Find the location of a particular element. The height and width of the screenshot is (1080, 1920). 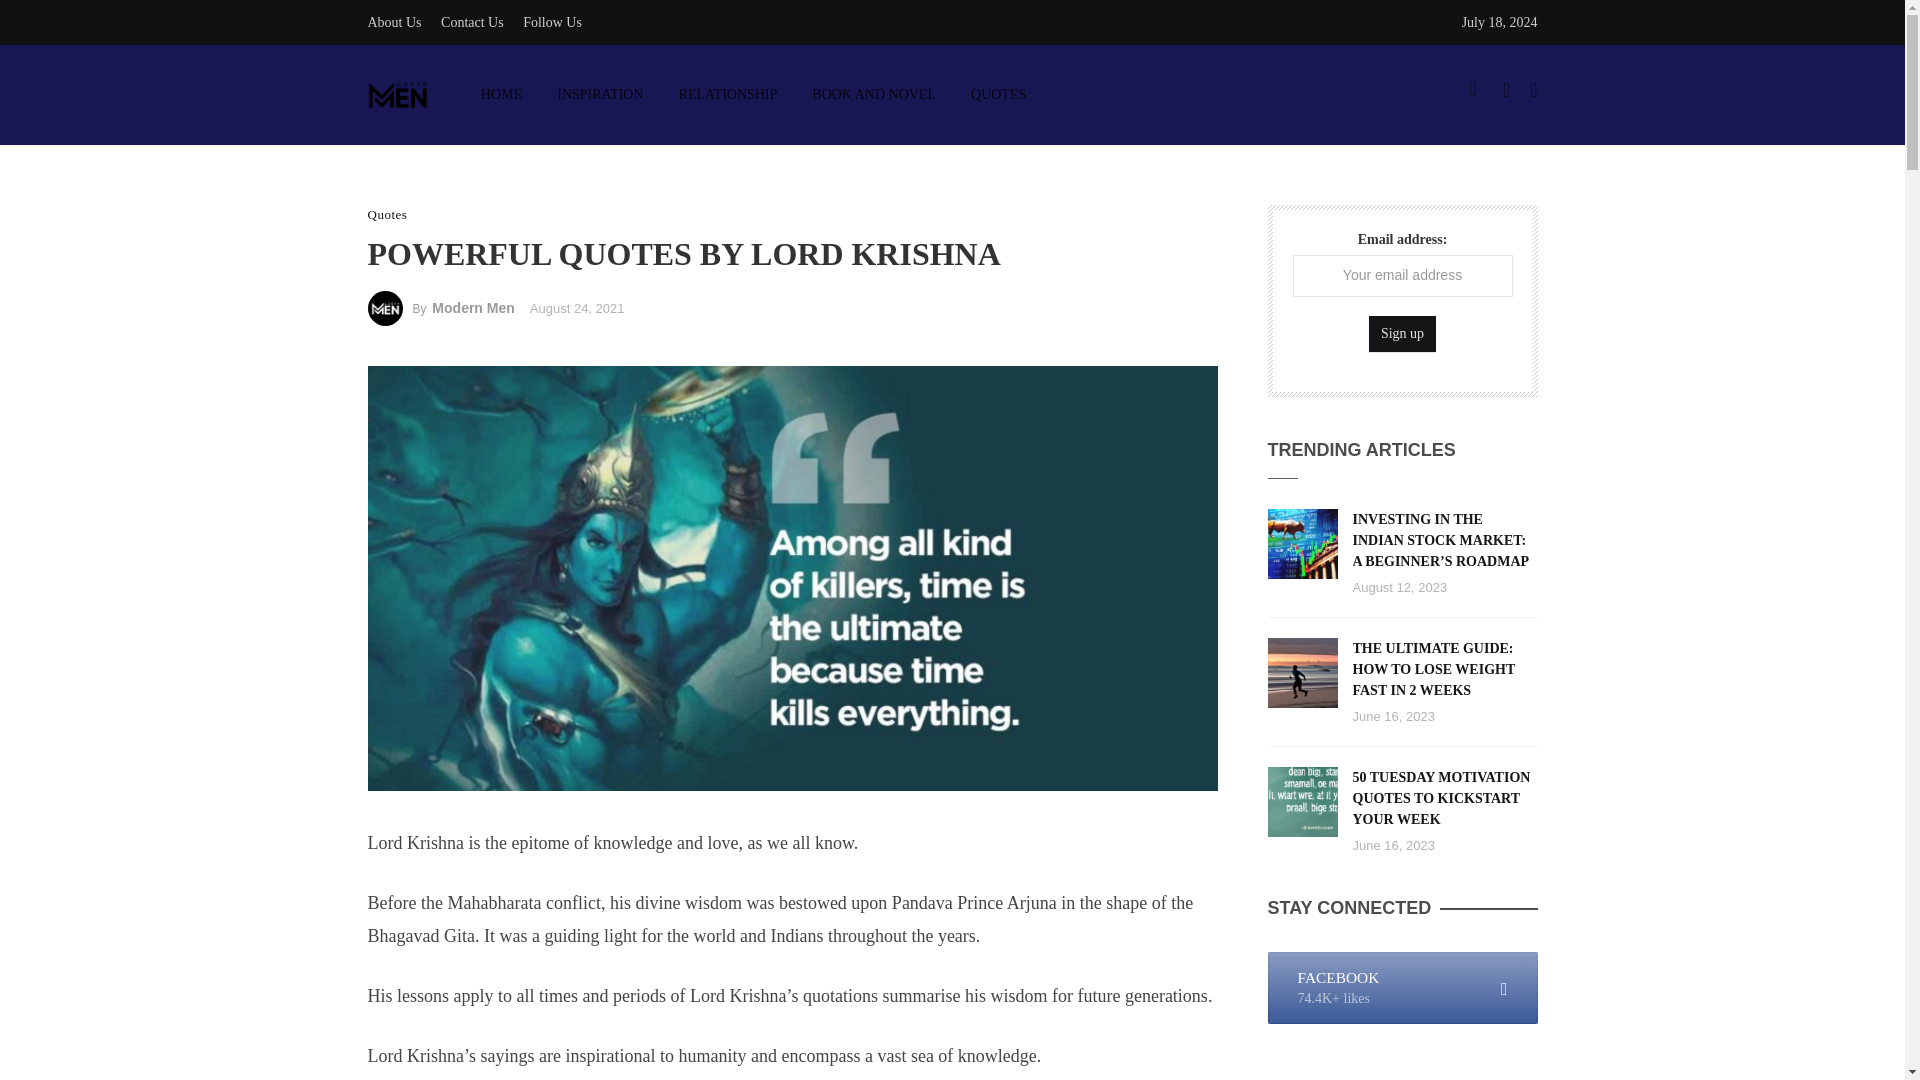

Quotes is located at coordinates (388, 214).